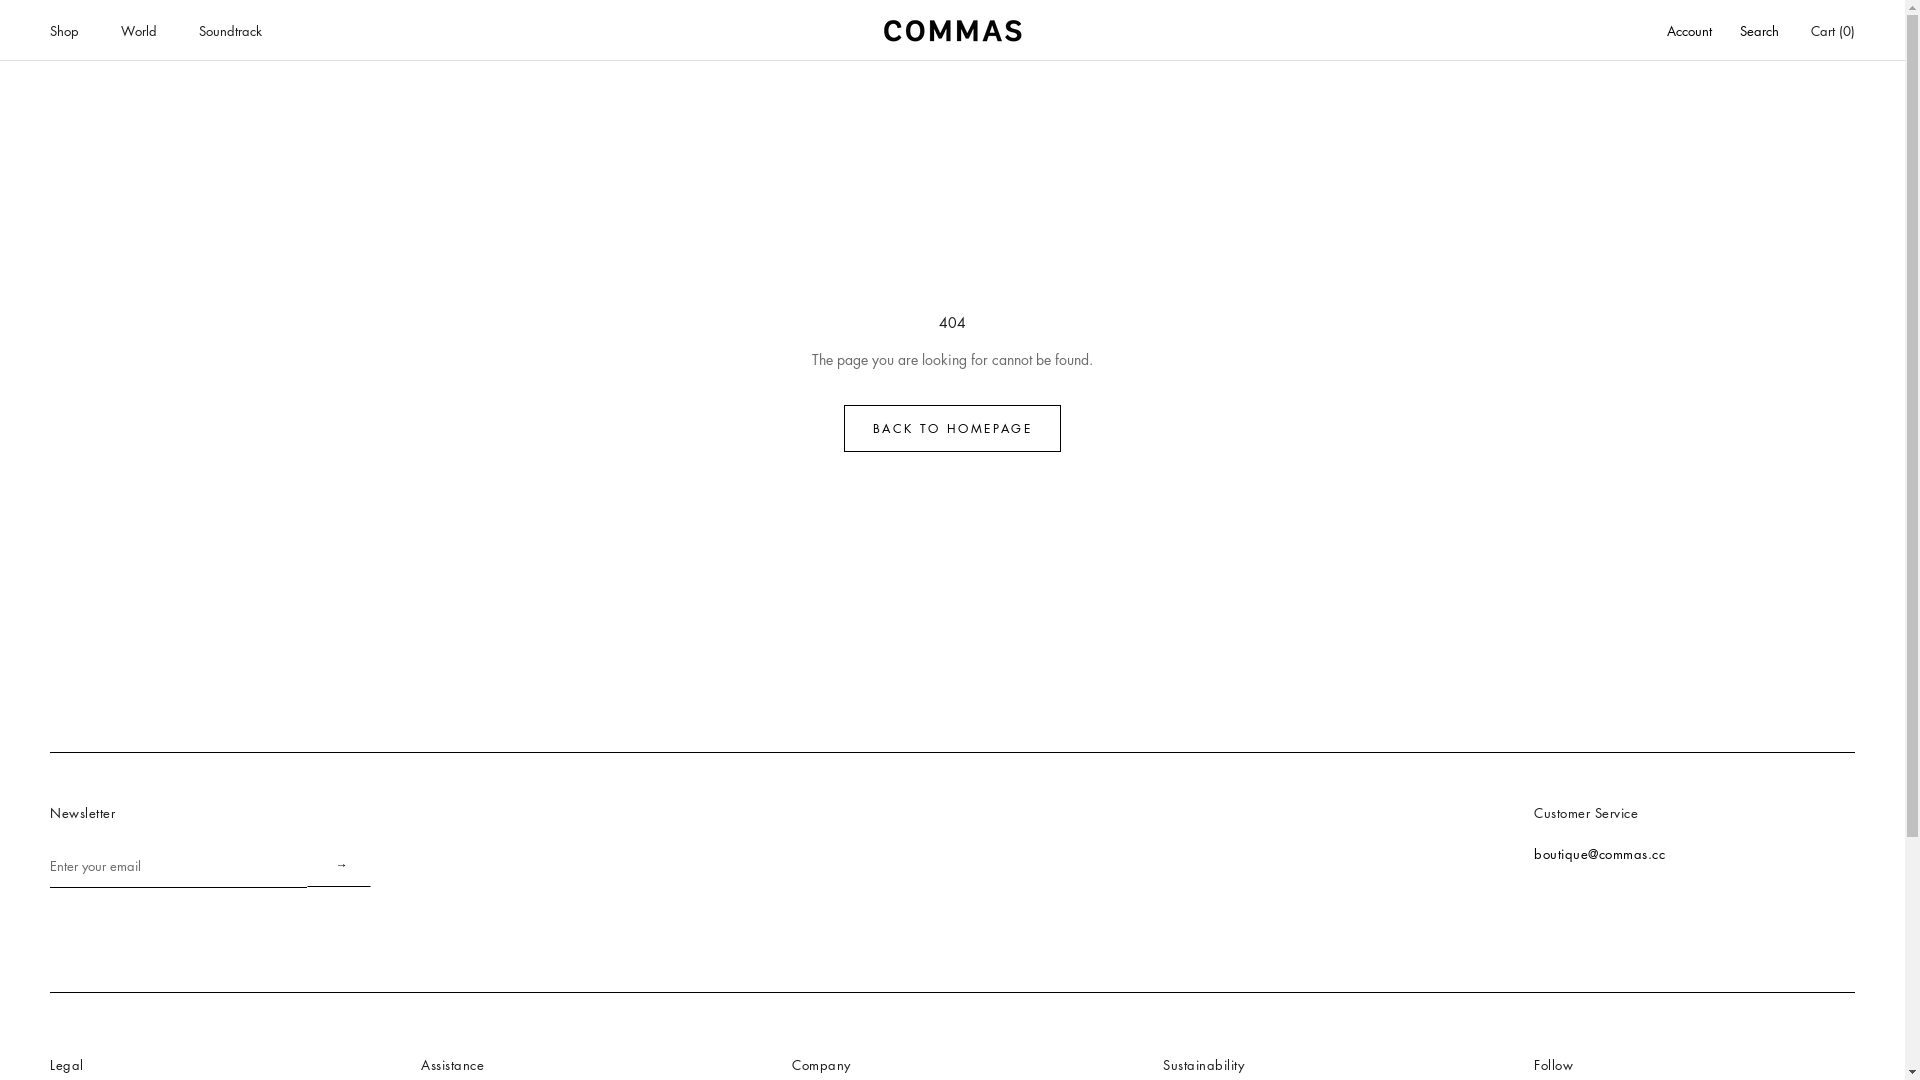  I want to click on Shop
Shop, so click(64, 30).